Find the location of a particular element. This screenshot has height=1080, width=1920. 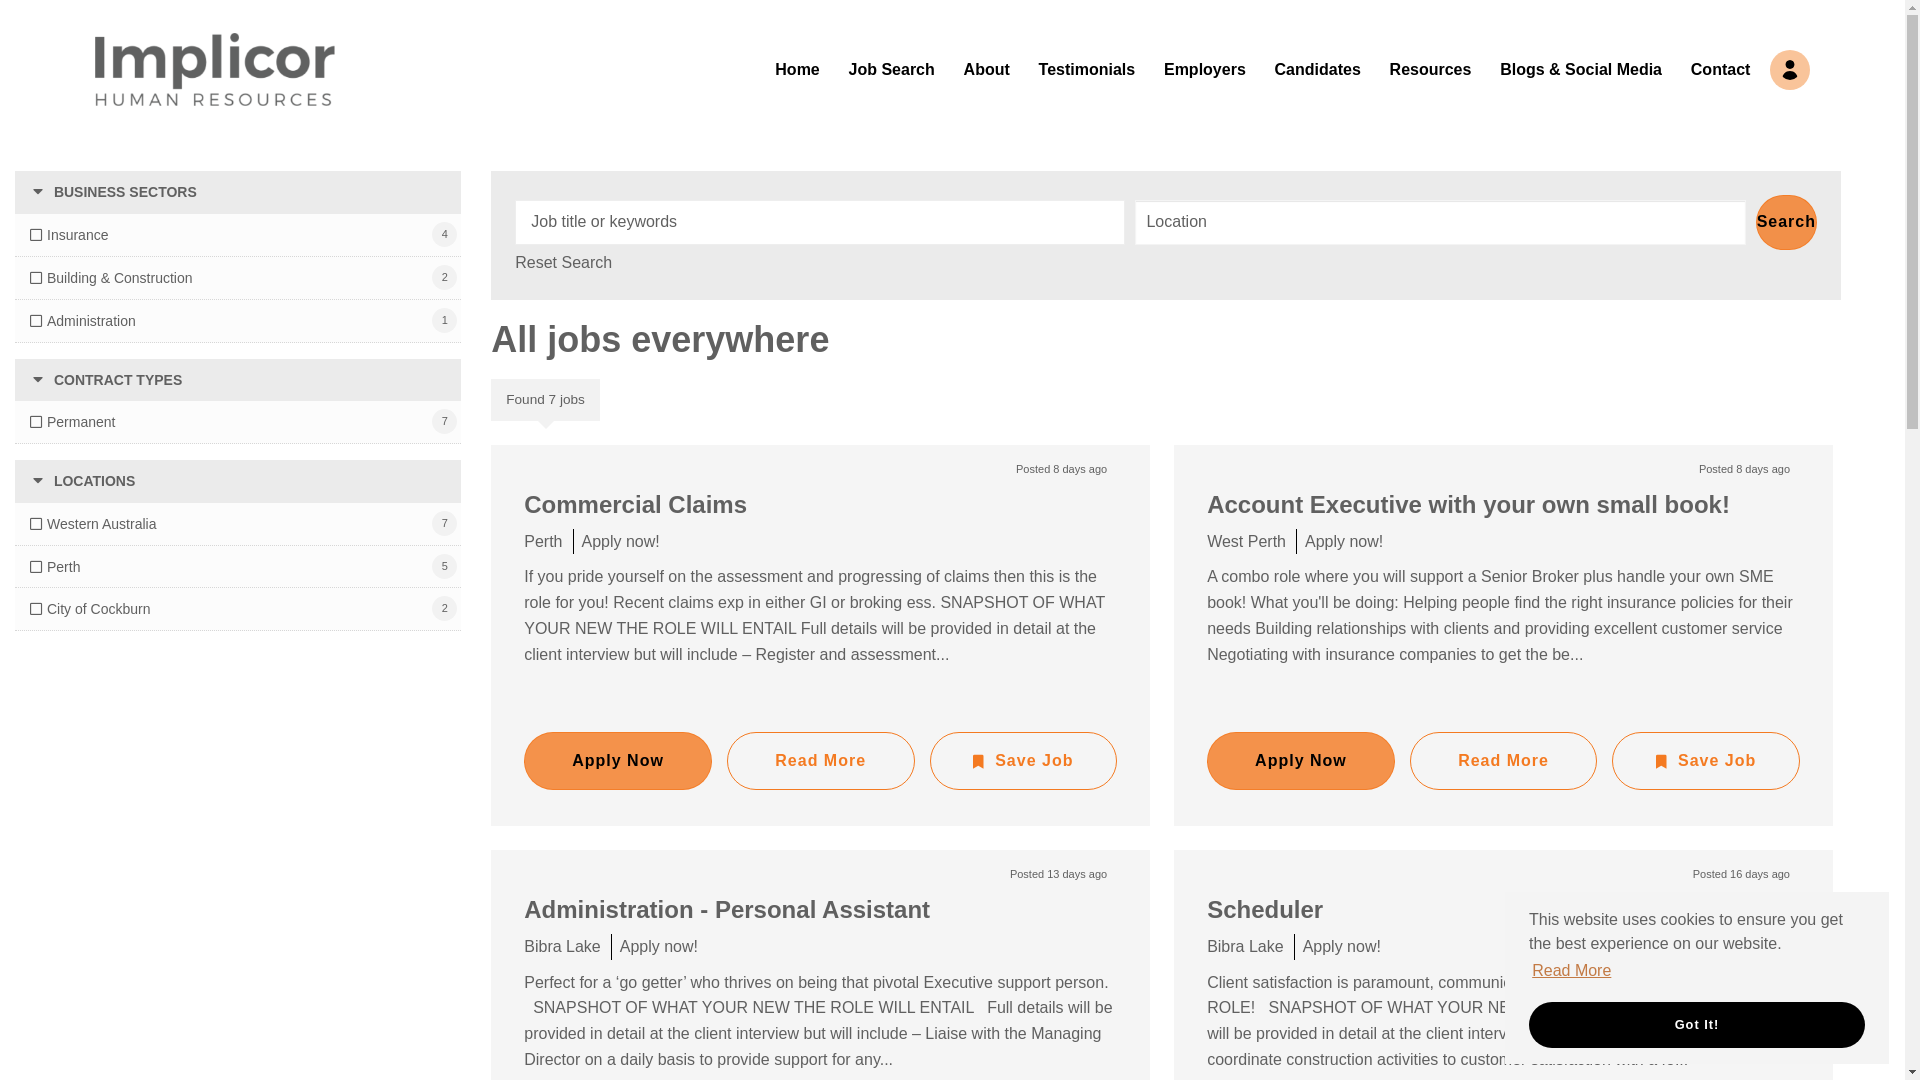

Administration - Personal Assistant is located at coordinates (727, 910).